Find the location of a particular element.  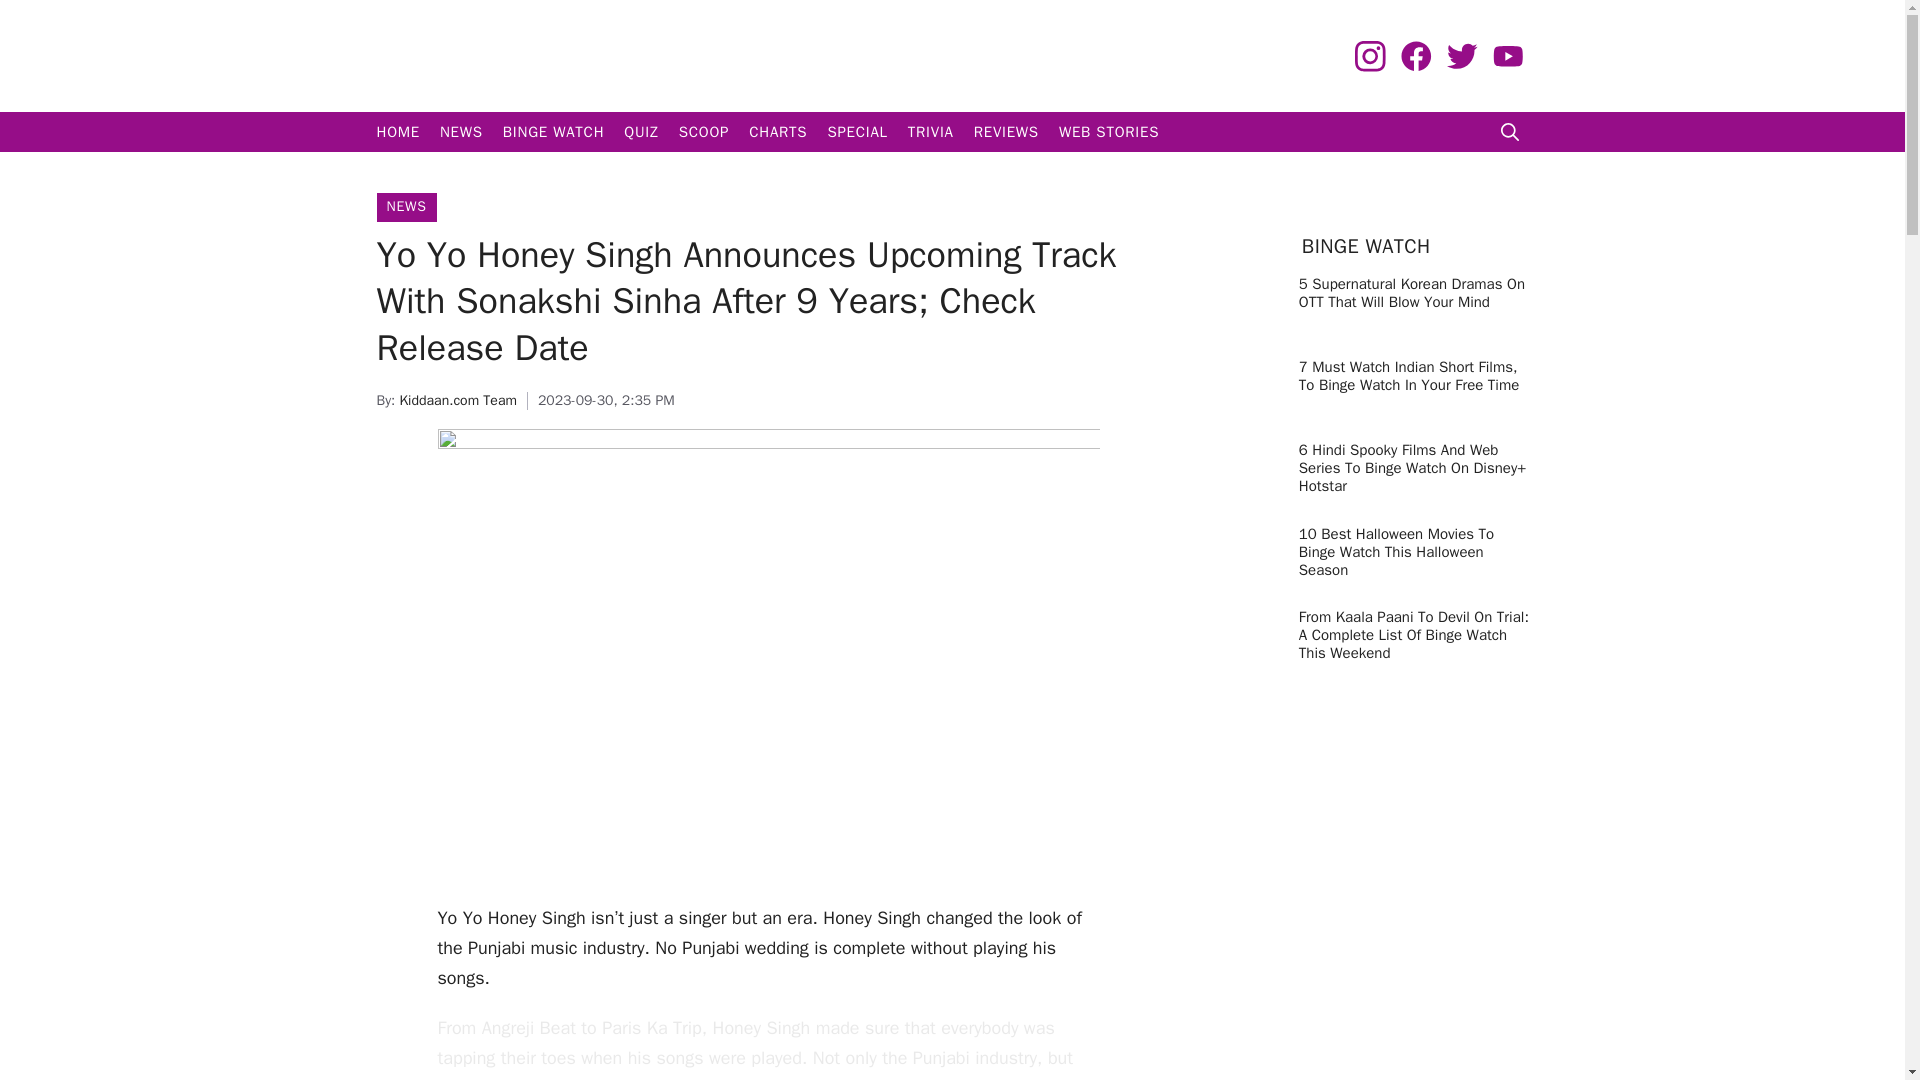

QUIZ is located at coordinates (641, 132).